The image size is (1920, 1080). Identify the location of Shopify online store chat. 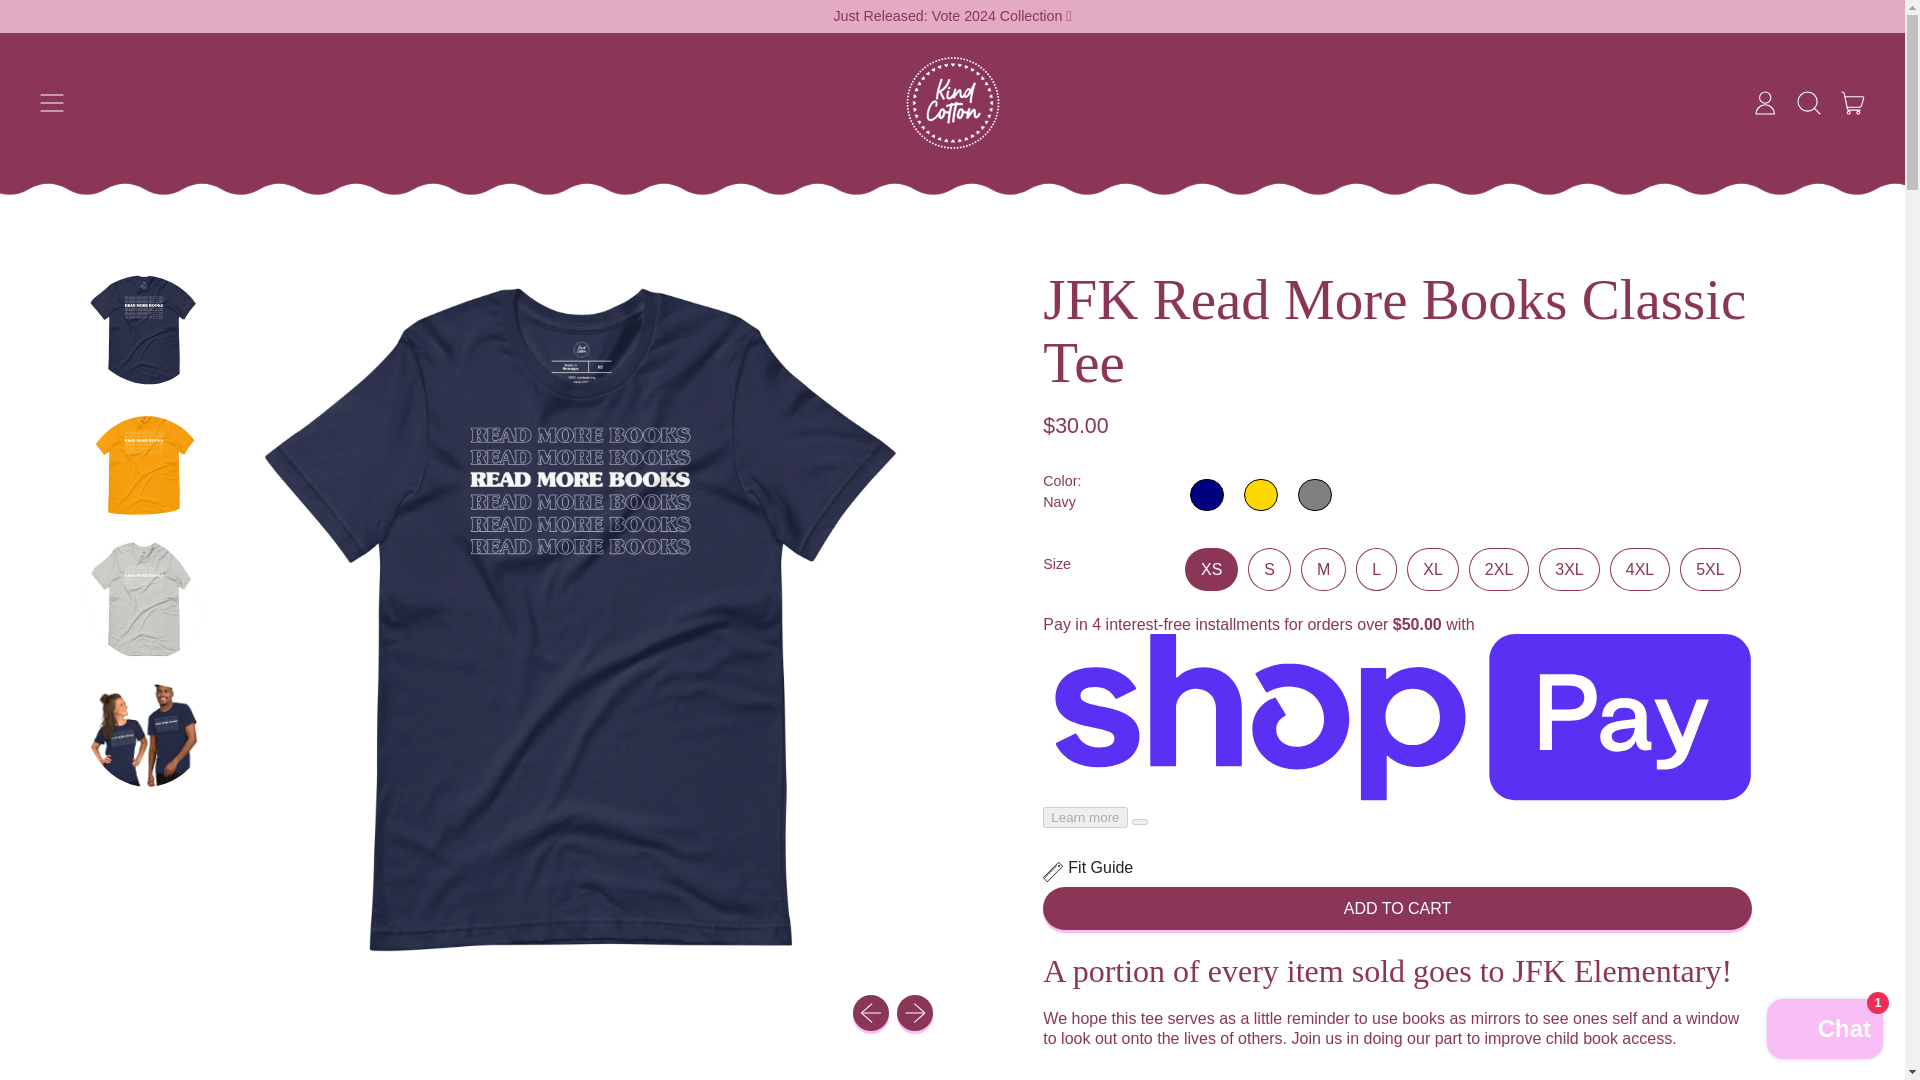
(1853, 102).